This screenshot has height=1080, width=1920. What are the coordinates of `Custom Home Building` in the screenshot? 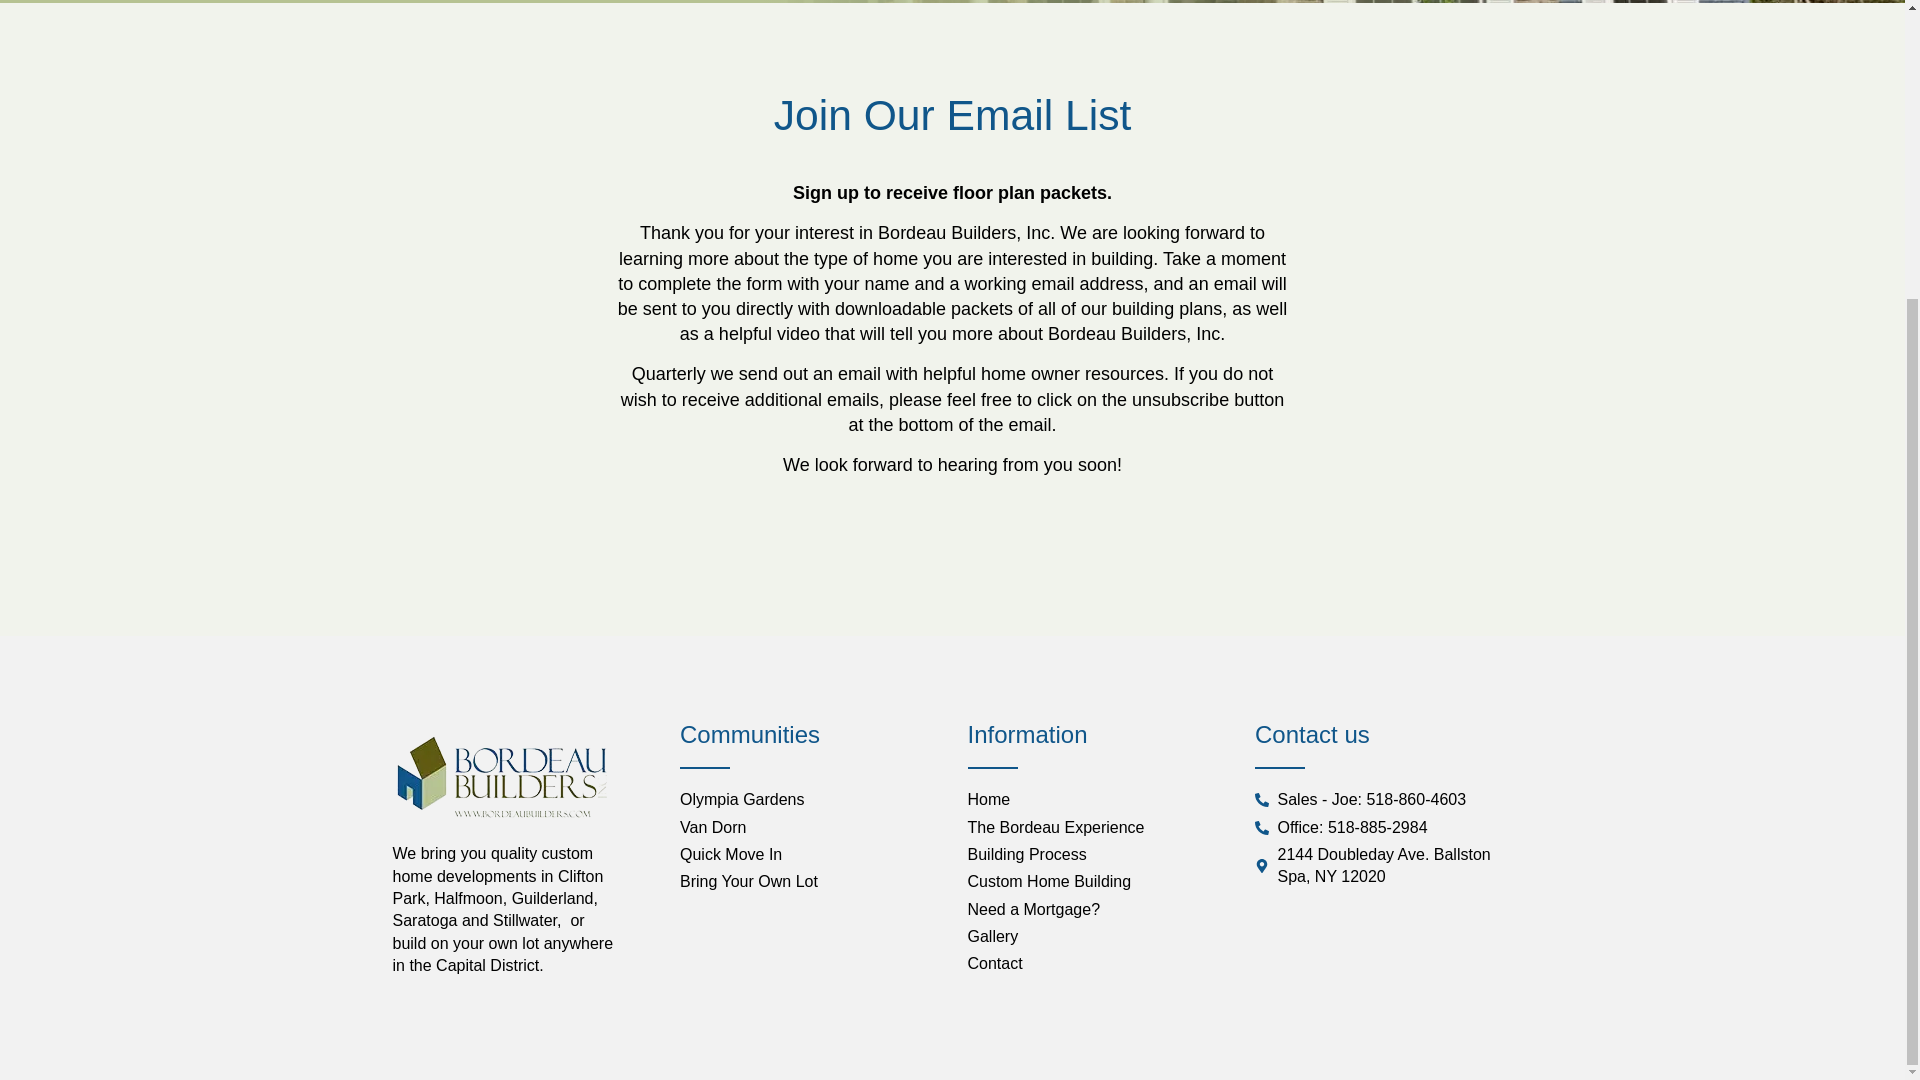 It's located at (1096, 882).